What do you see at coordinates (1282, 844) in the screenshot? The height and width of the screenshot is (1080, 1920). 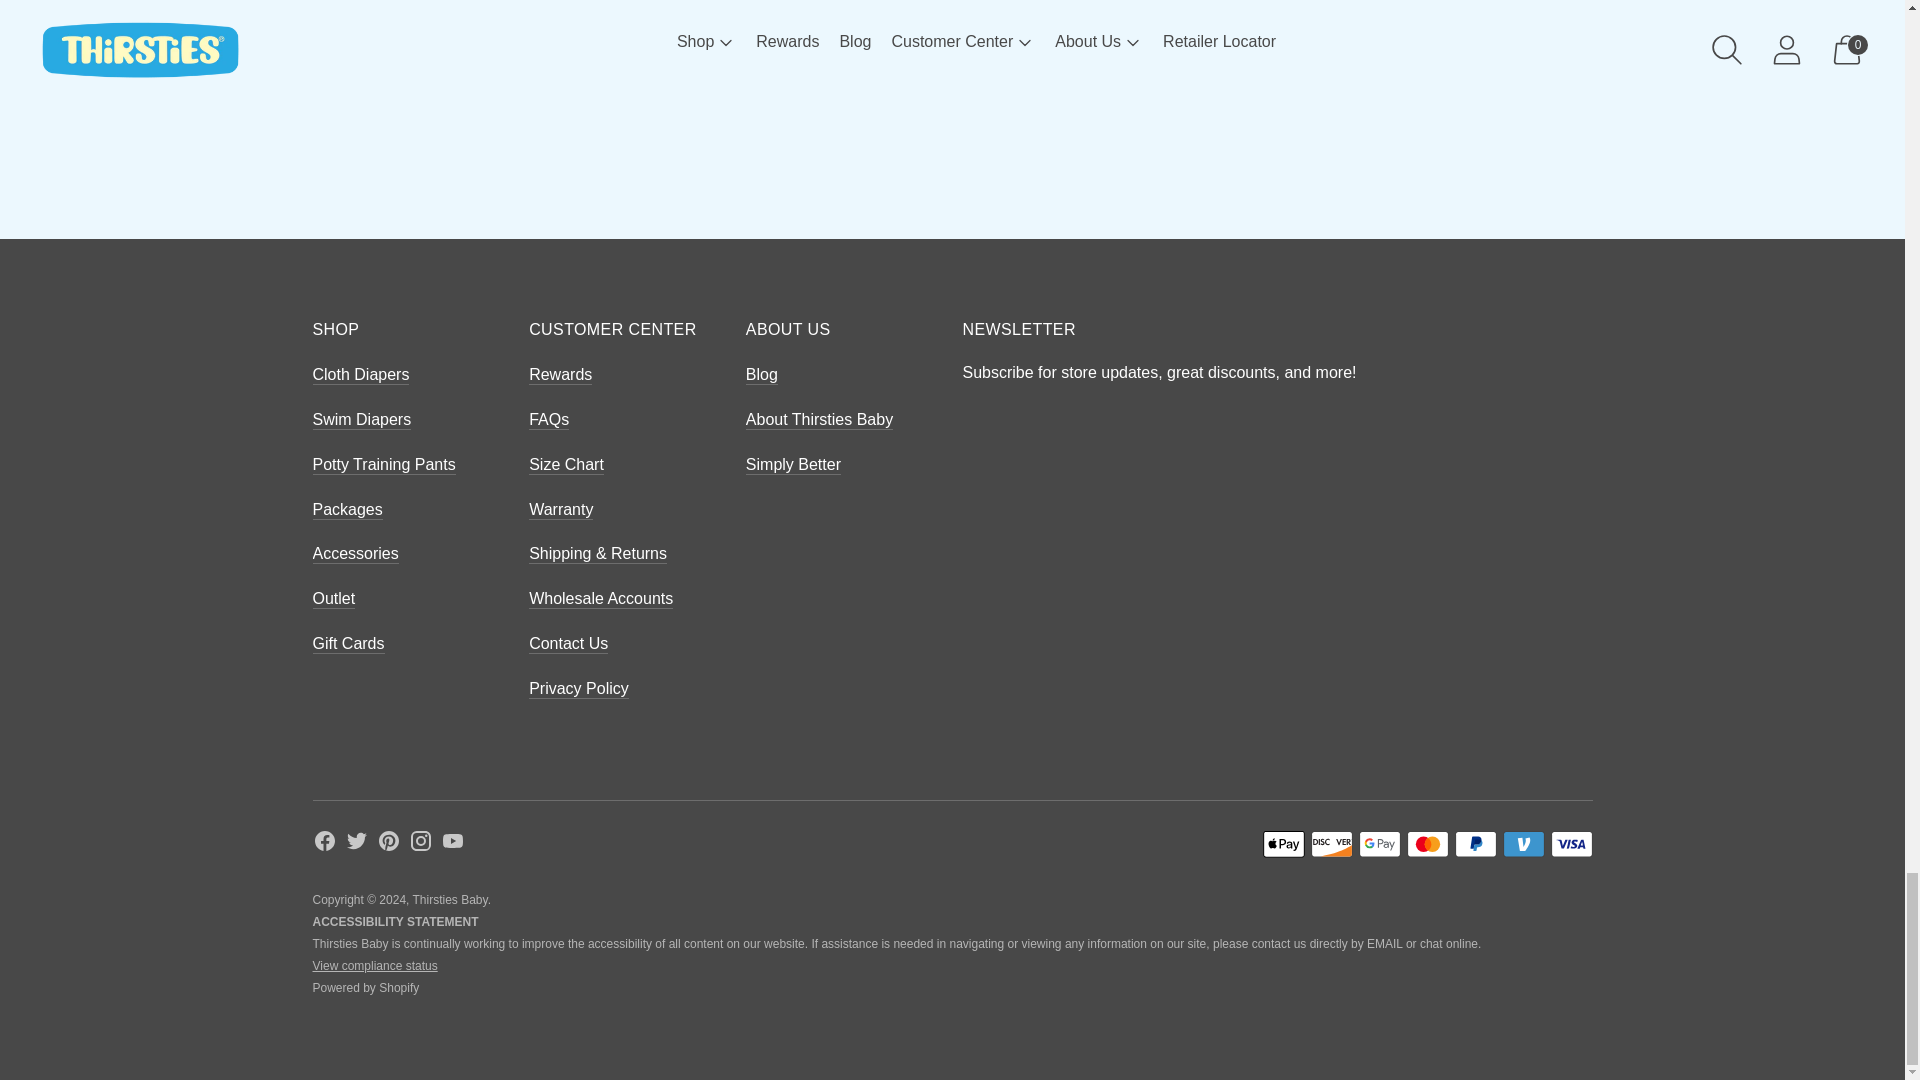 I see `Apple Pay` at bounding box center [1282, 844].